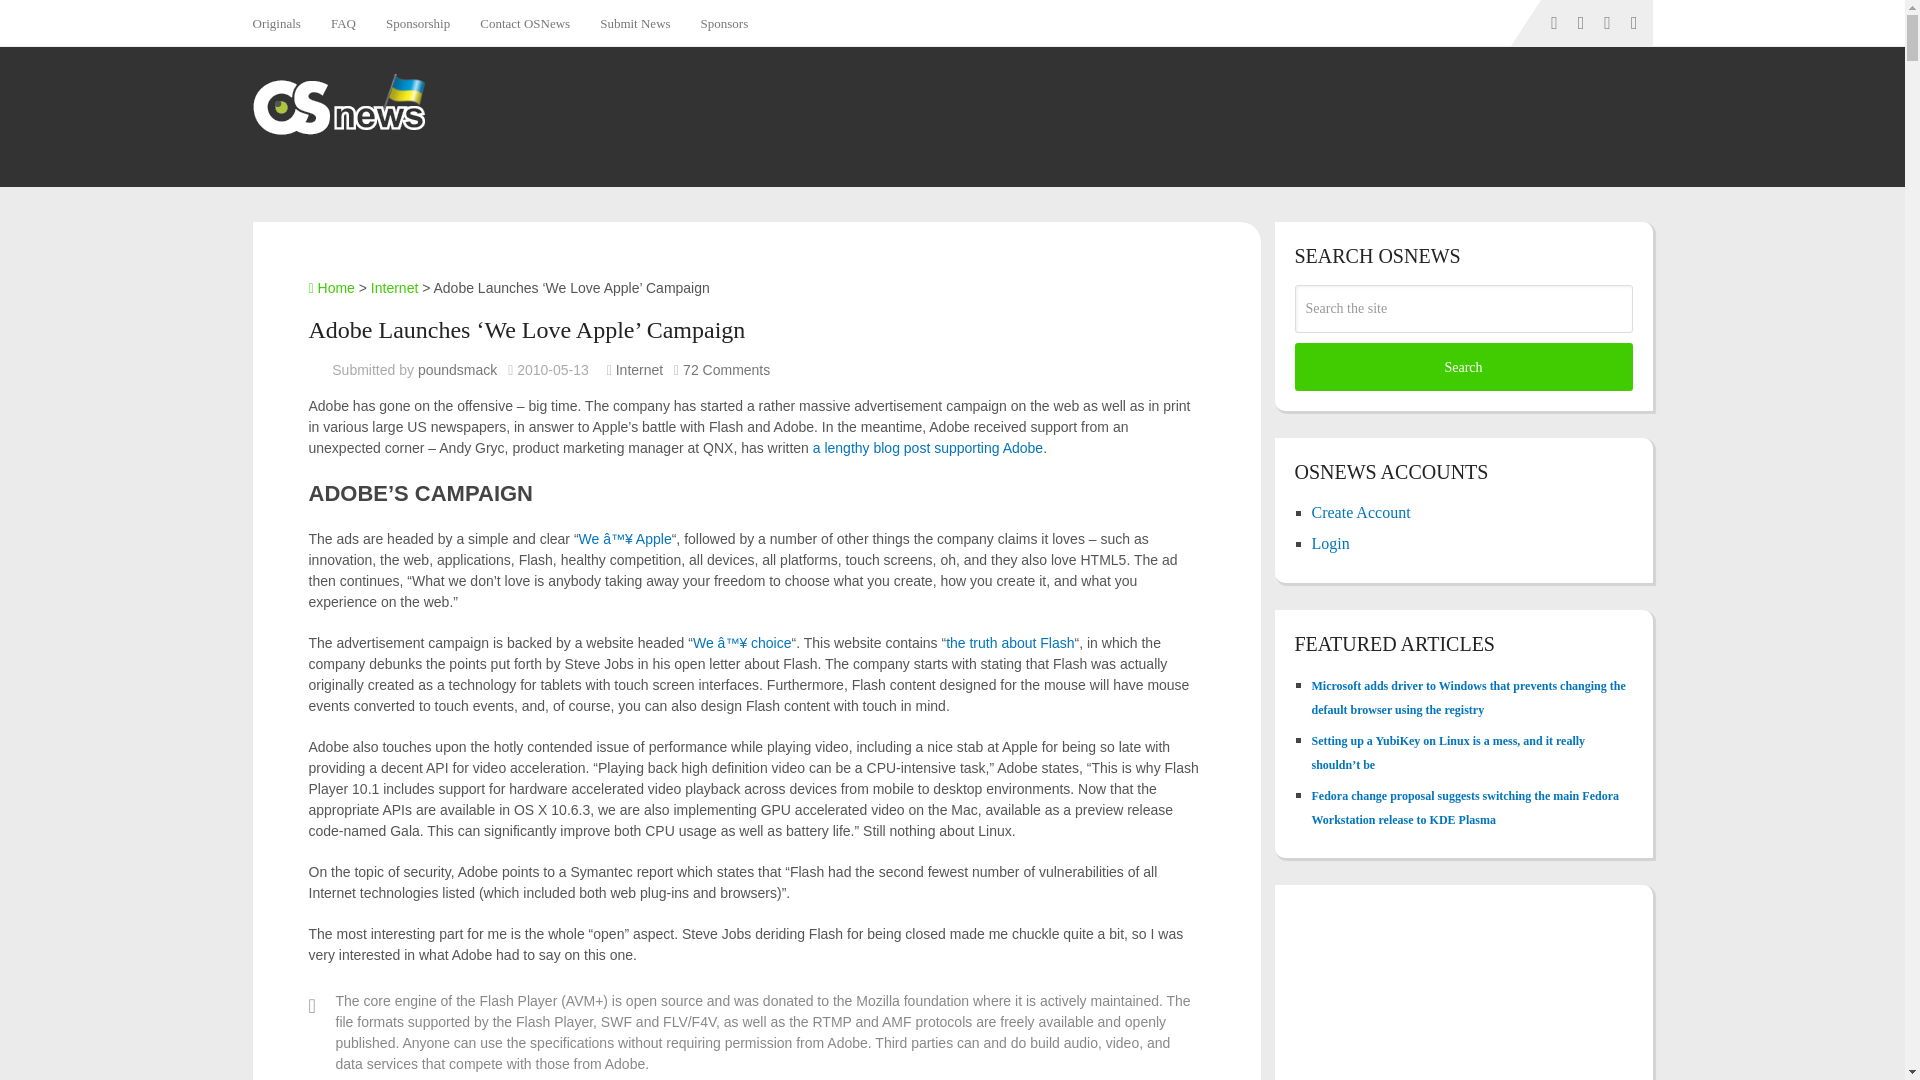 The height and width of the screenshot is (1080, 1920). I want to click on User 1878, Joined: 2005-07-13, so click(458, 370).